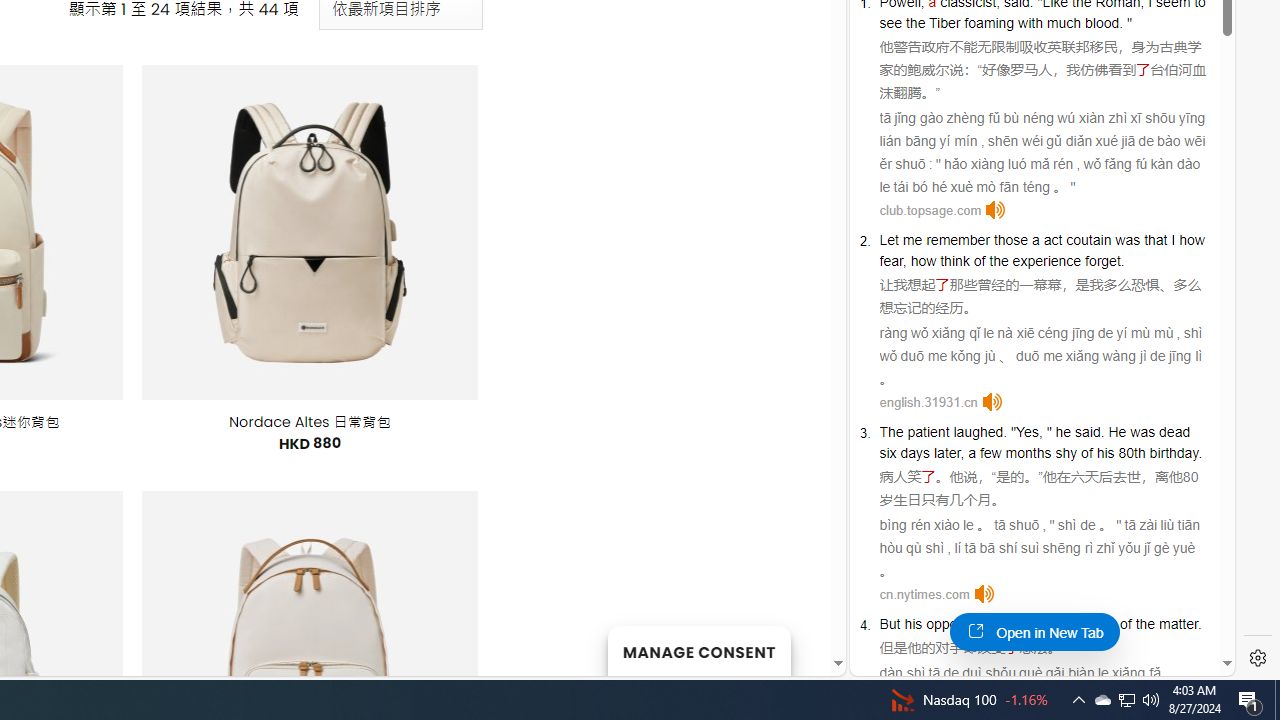  What do you see at coordinates (1174, 432) in the screenshot?
I see `dead` at bounding box center [1174, 432].